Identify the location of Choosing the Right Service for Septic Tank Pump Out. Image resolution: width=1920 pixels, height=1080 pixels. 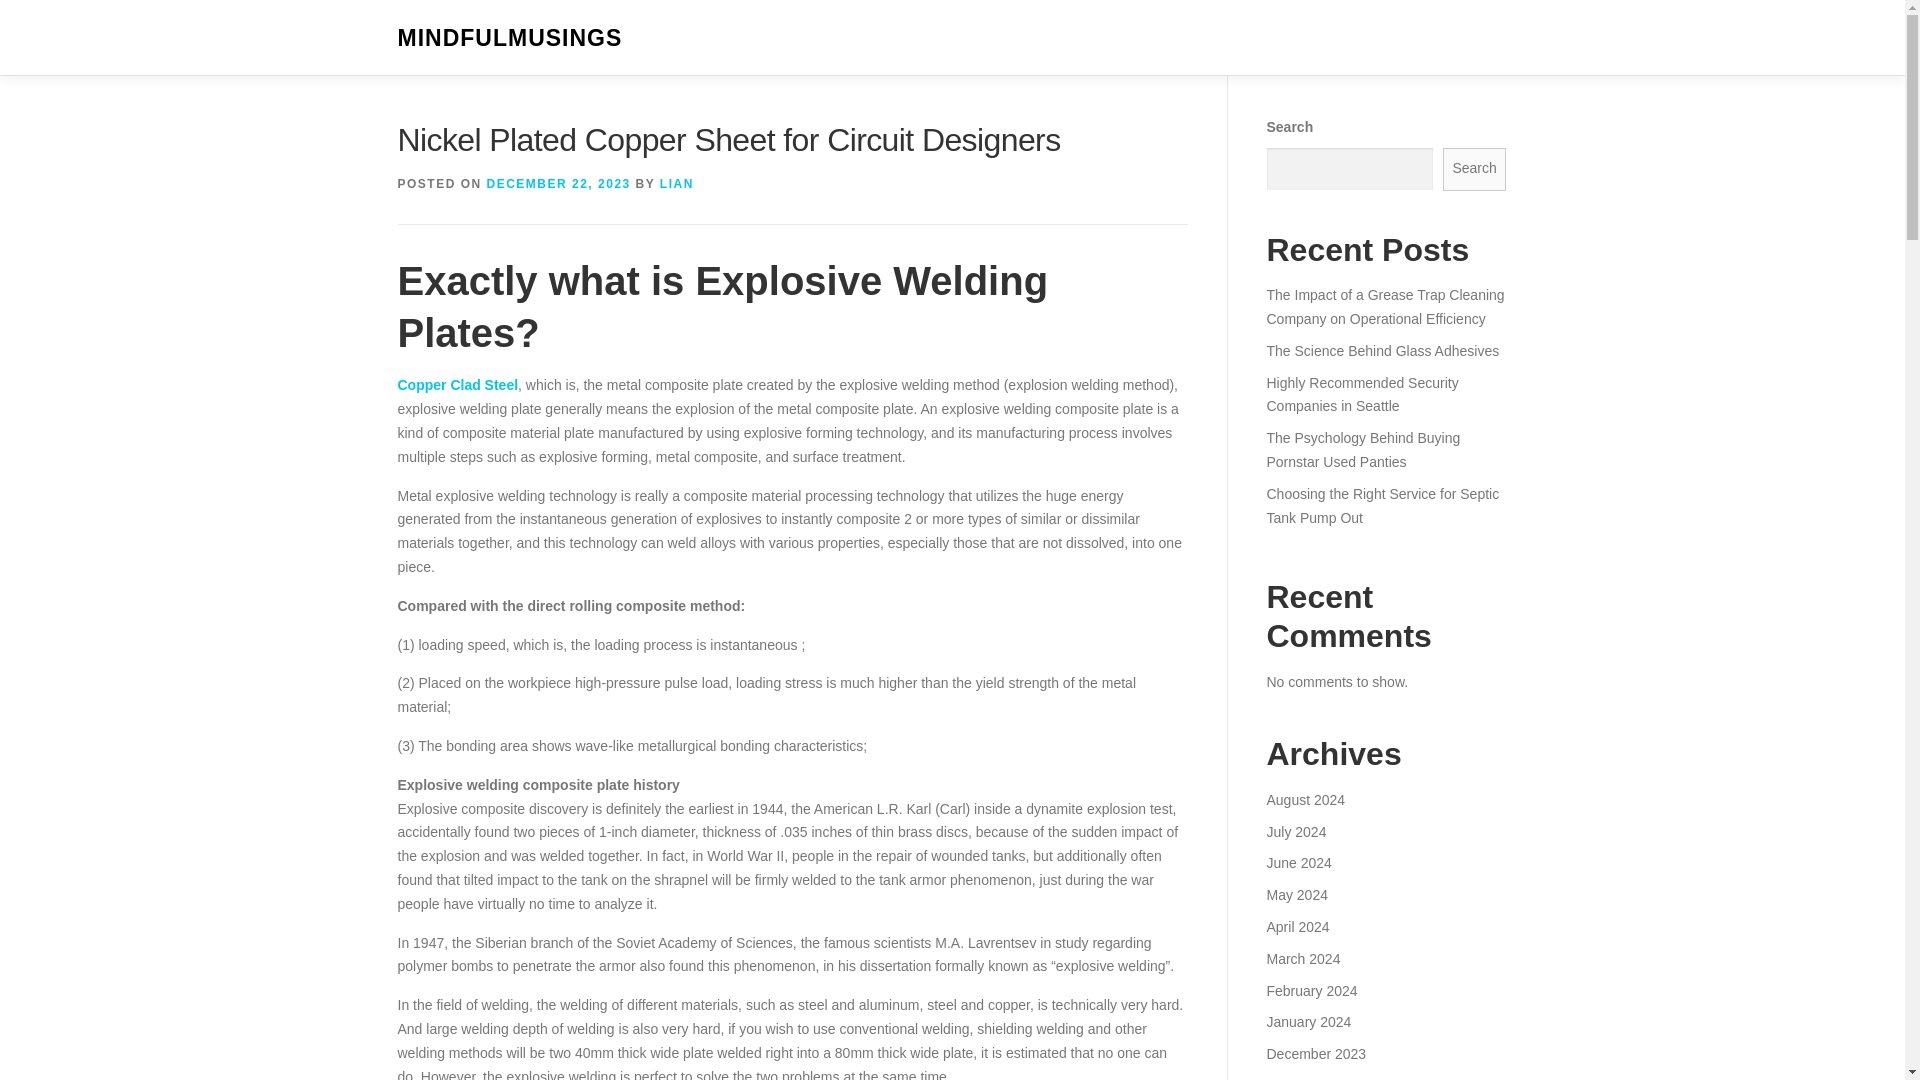
(1382, 506).